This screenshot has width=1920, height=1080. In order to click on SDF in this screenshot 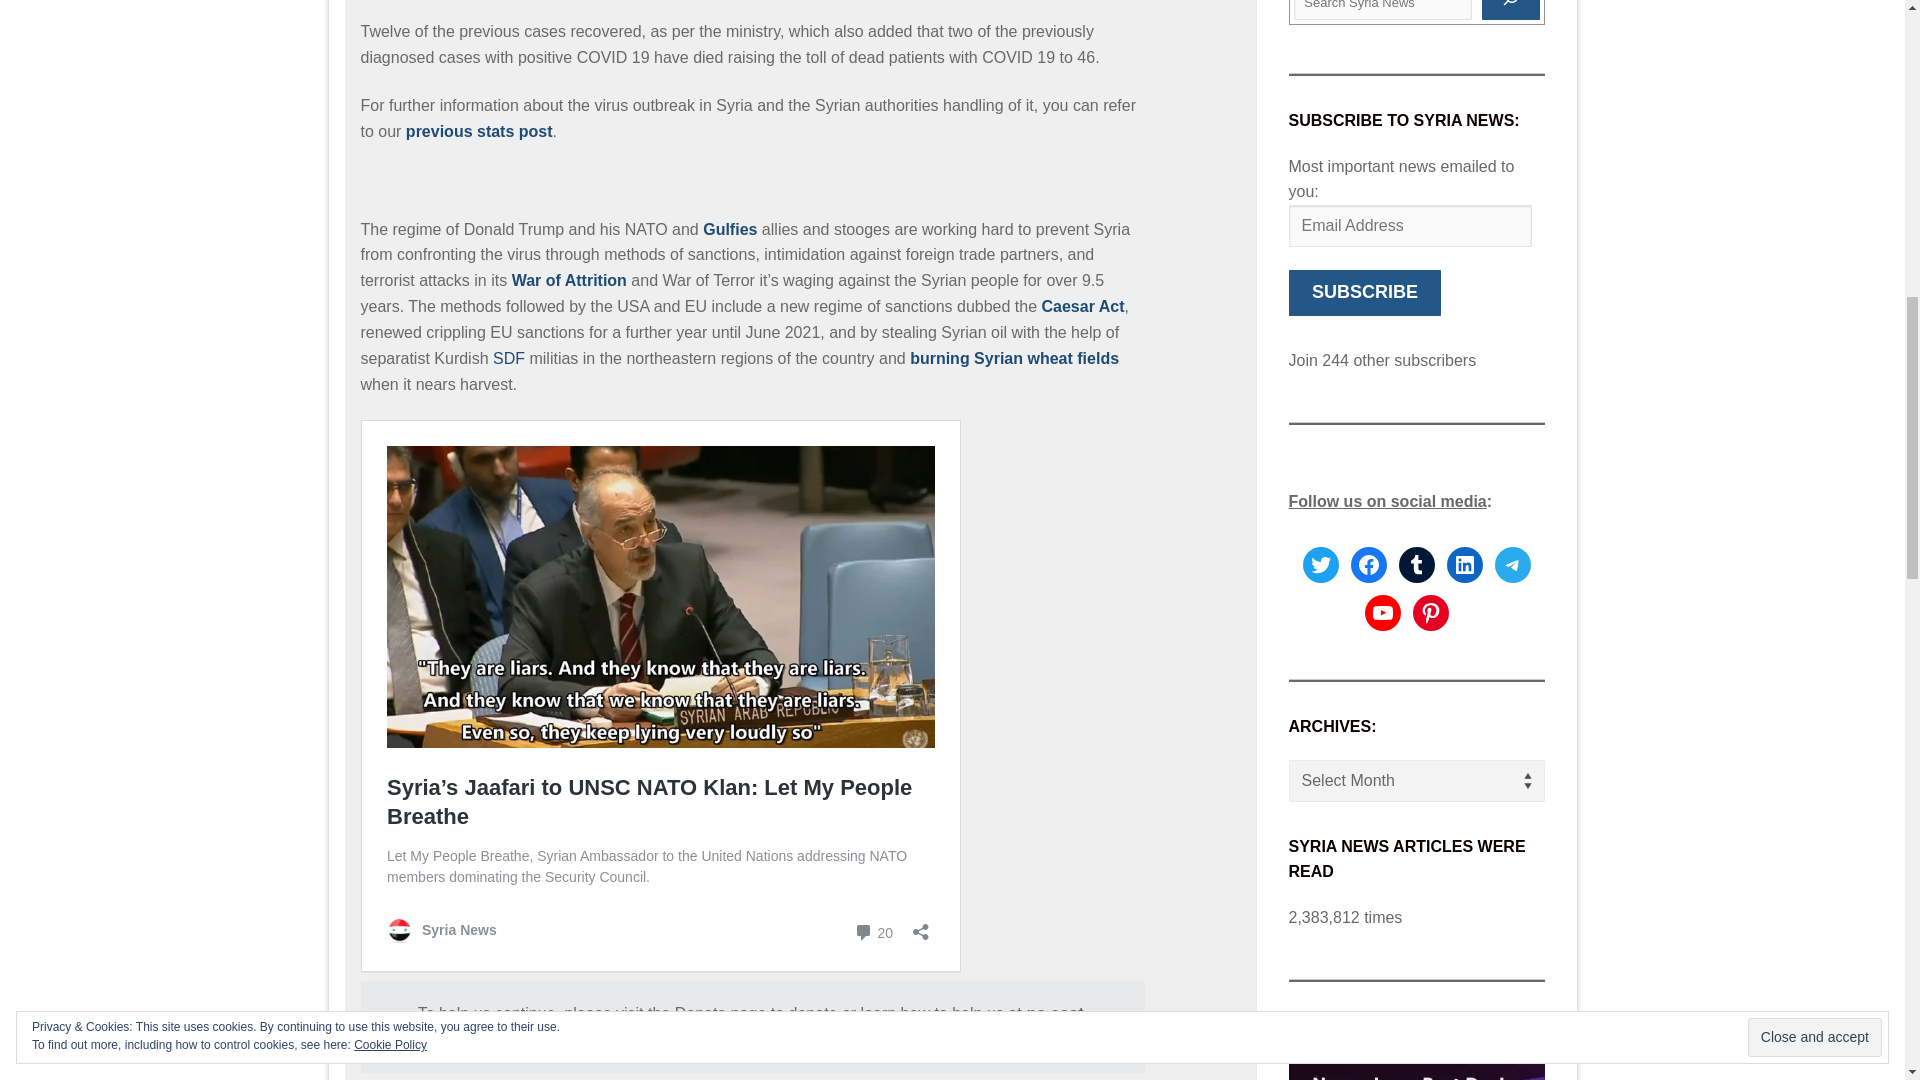, I will do `click(508, 358)`.